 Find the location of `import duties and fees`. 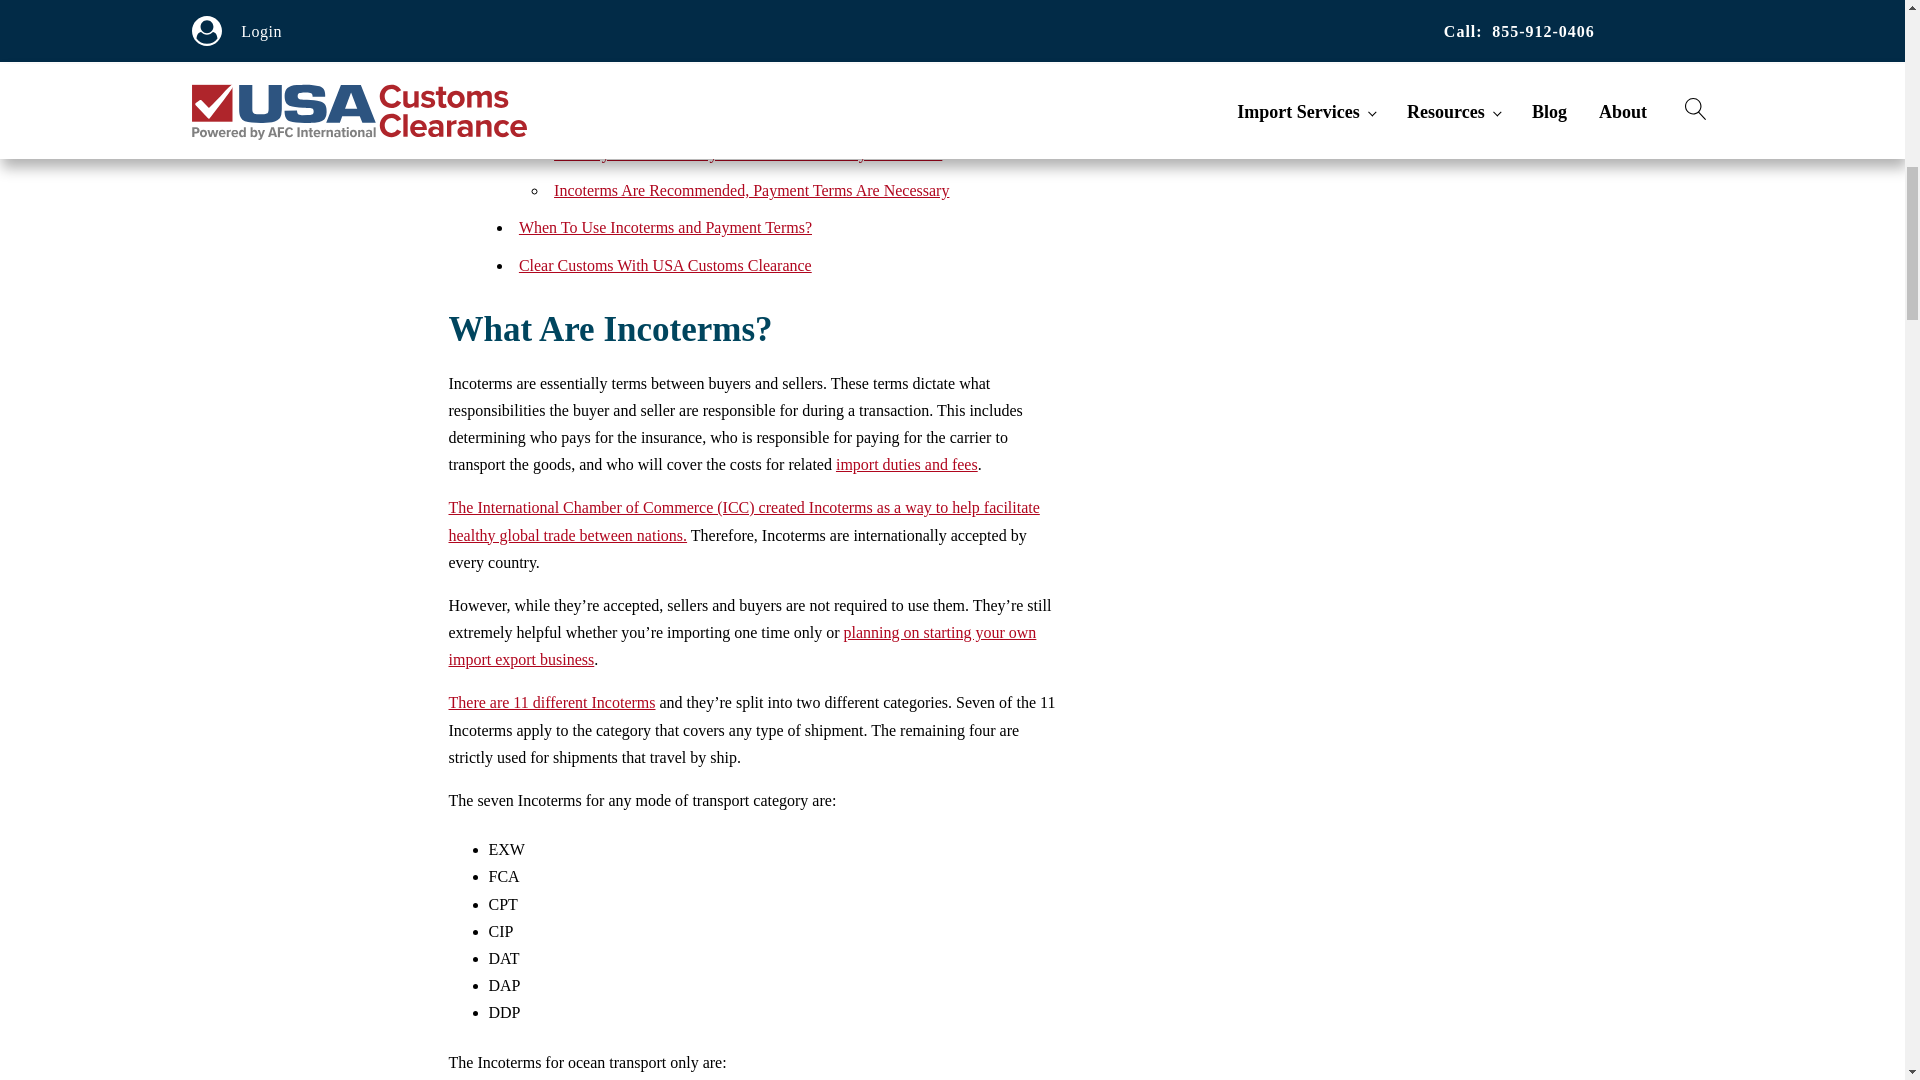

import duties and fees is located at coordinates (906, 464).